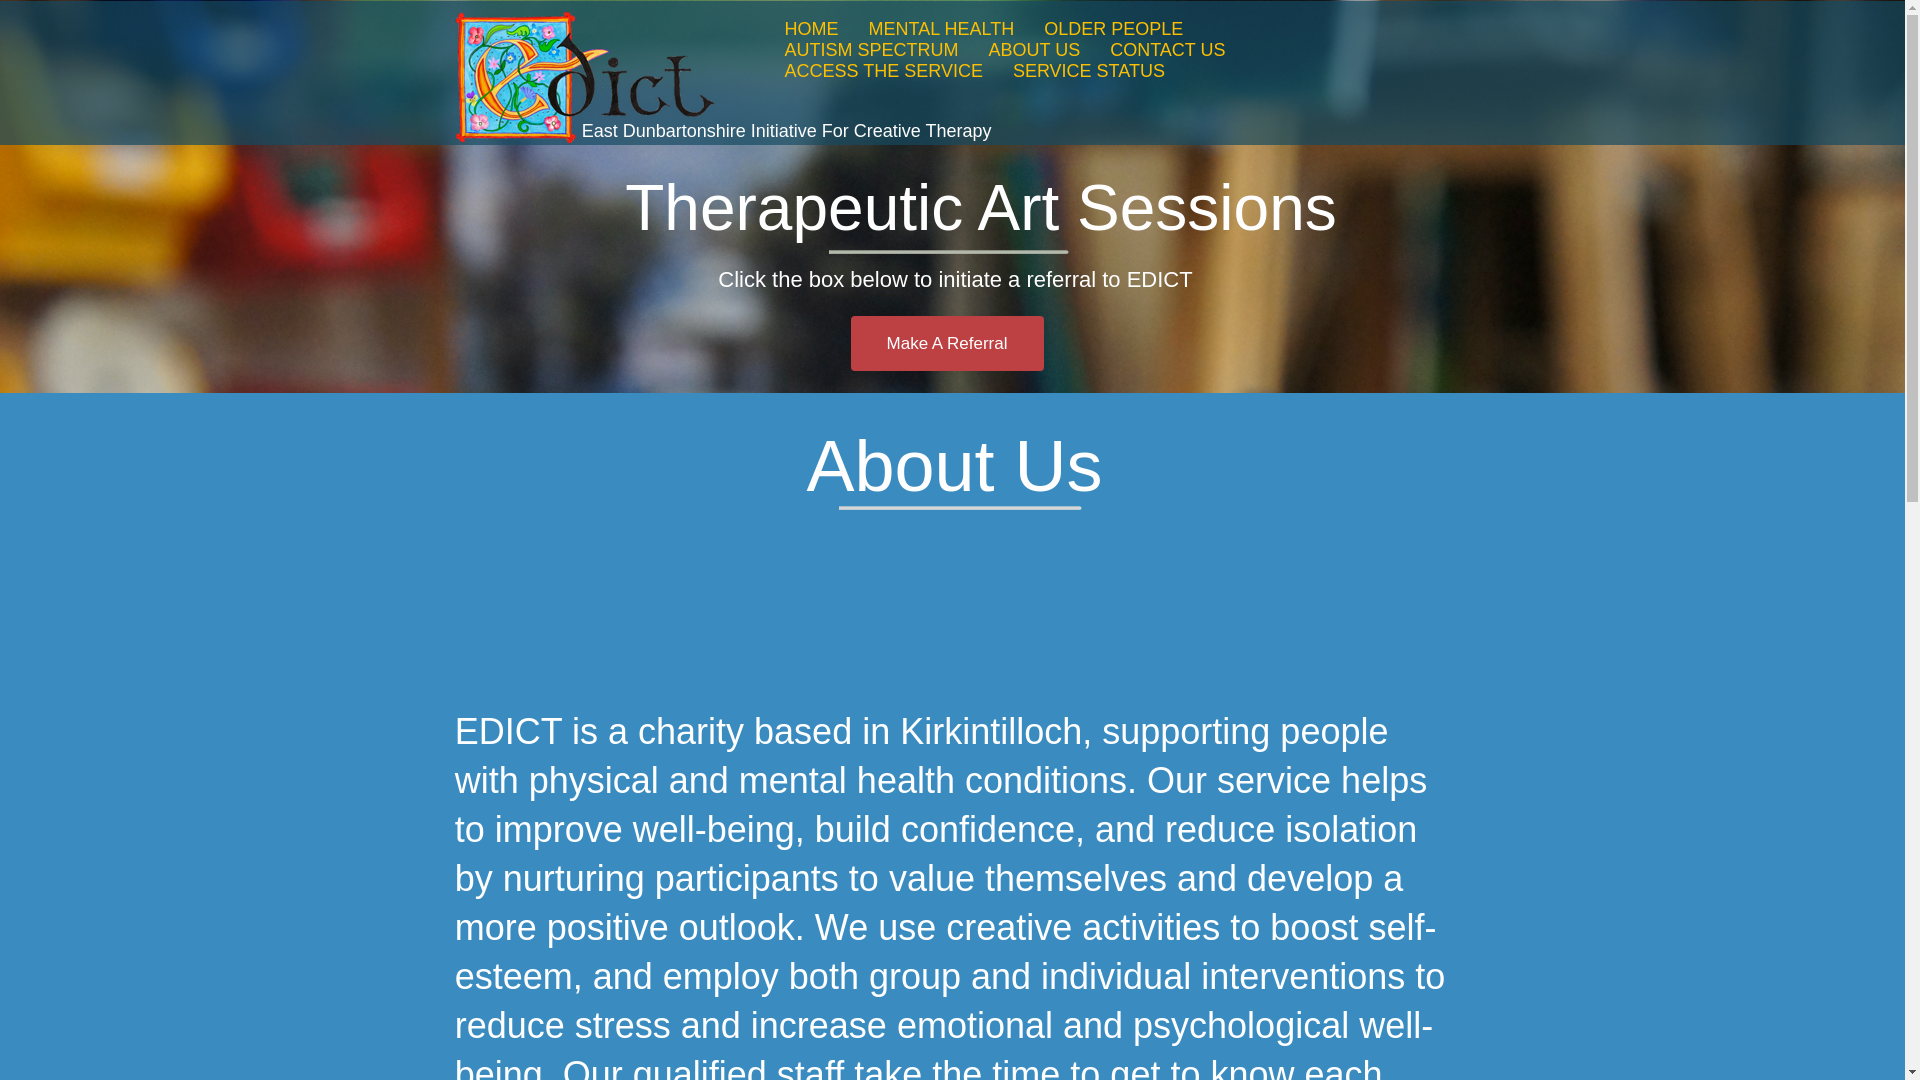  I want to click on AUTISM SPECTRUM, so click(870, 50).